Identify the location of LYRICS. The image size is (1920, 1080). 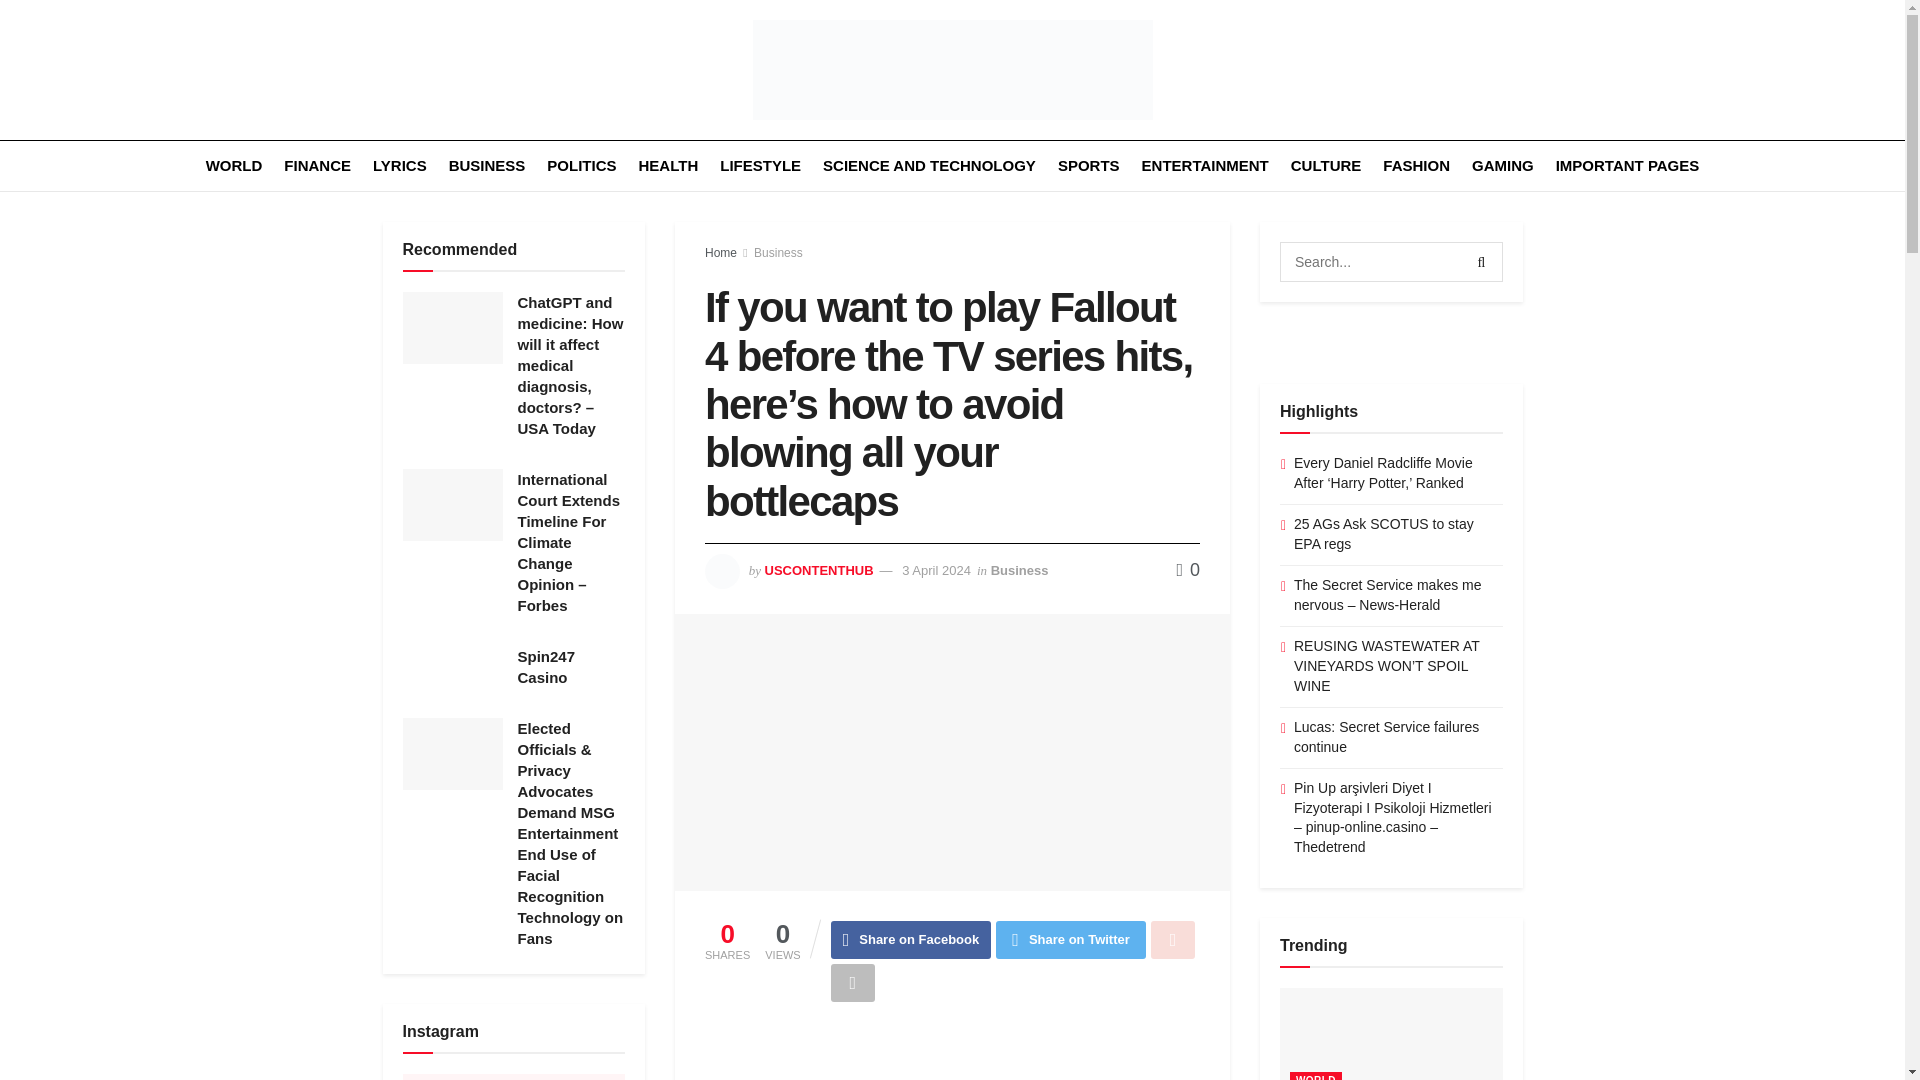
(399, 166).